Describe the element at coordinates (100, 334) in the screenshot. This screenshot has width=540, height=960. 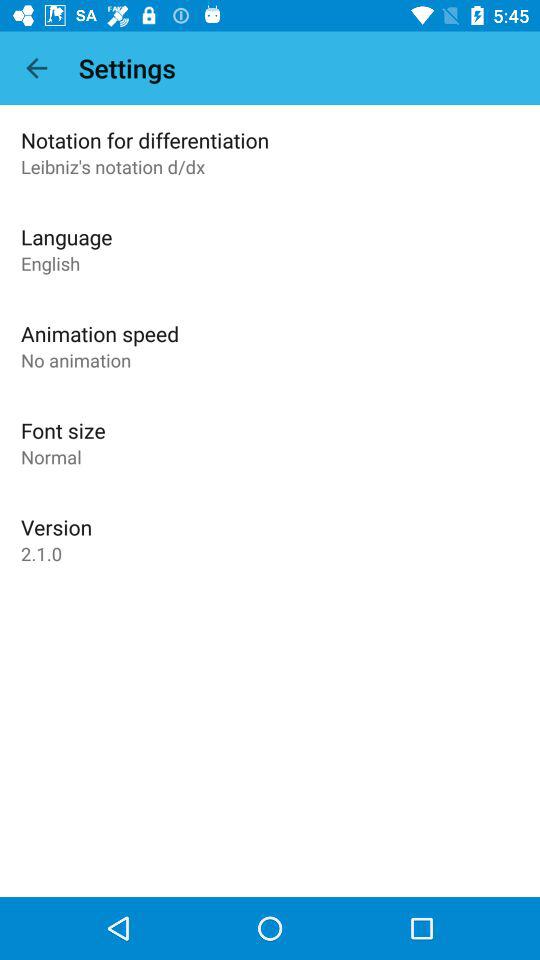
I see `press the animation speed item` at that location.